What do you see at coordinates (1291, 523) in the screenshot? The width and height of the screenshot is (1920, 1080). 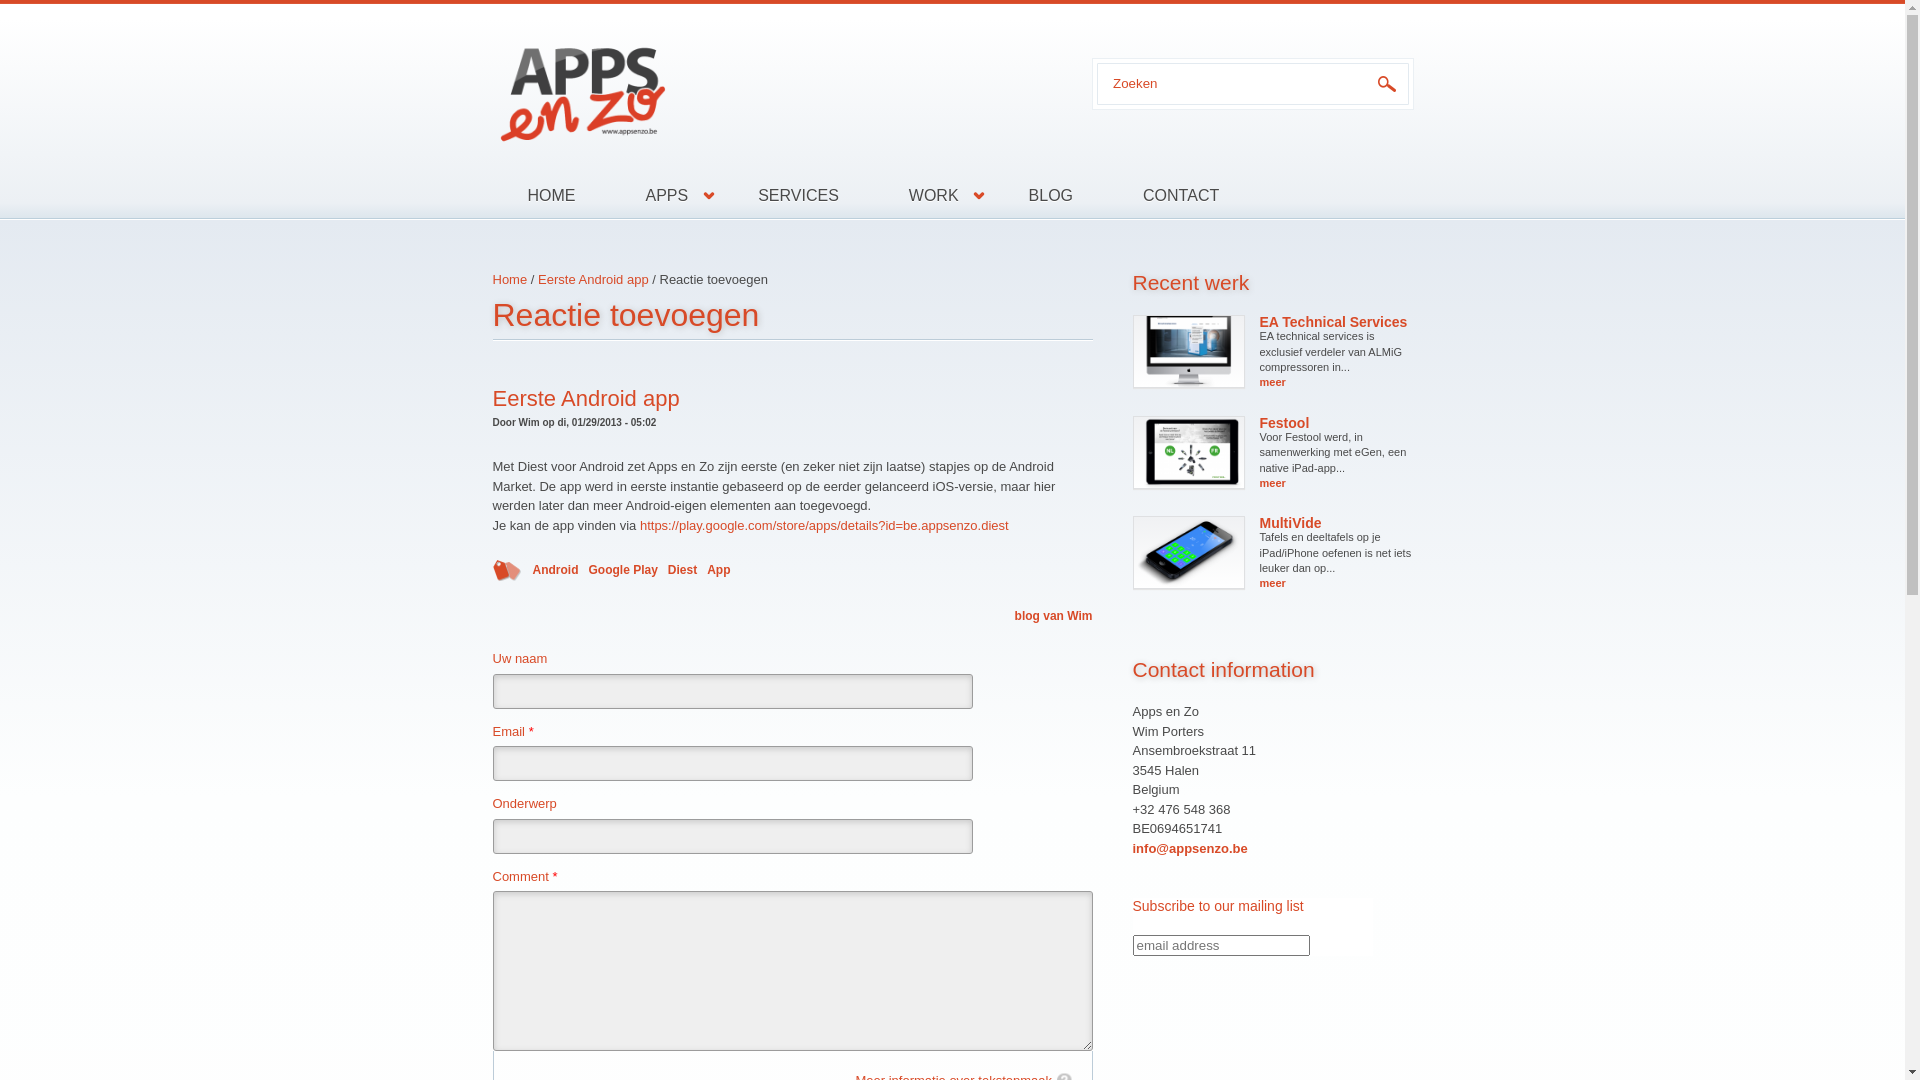 I see `MultiVide` at bounding box center [1291, 523].